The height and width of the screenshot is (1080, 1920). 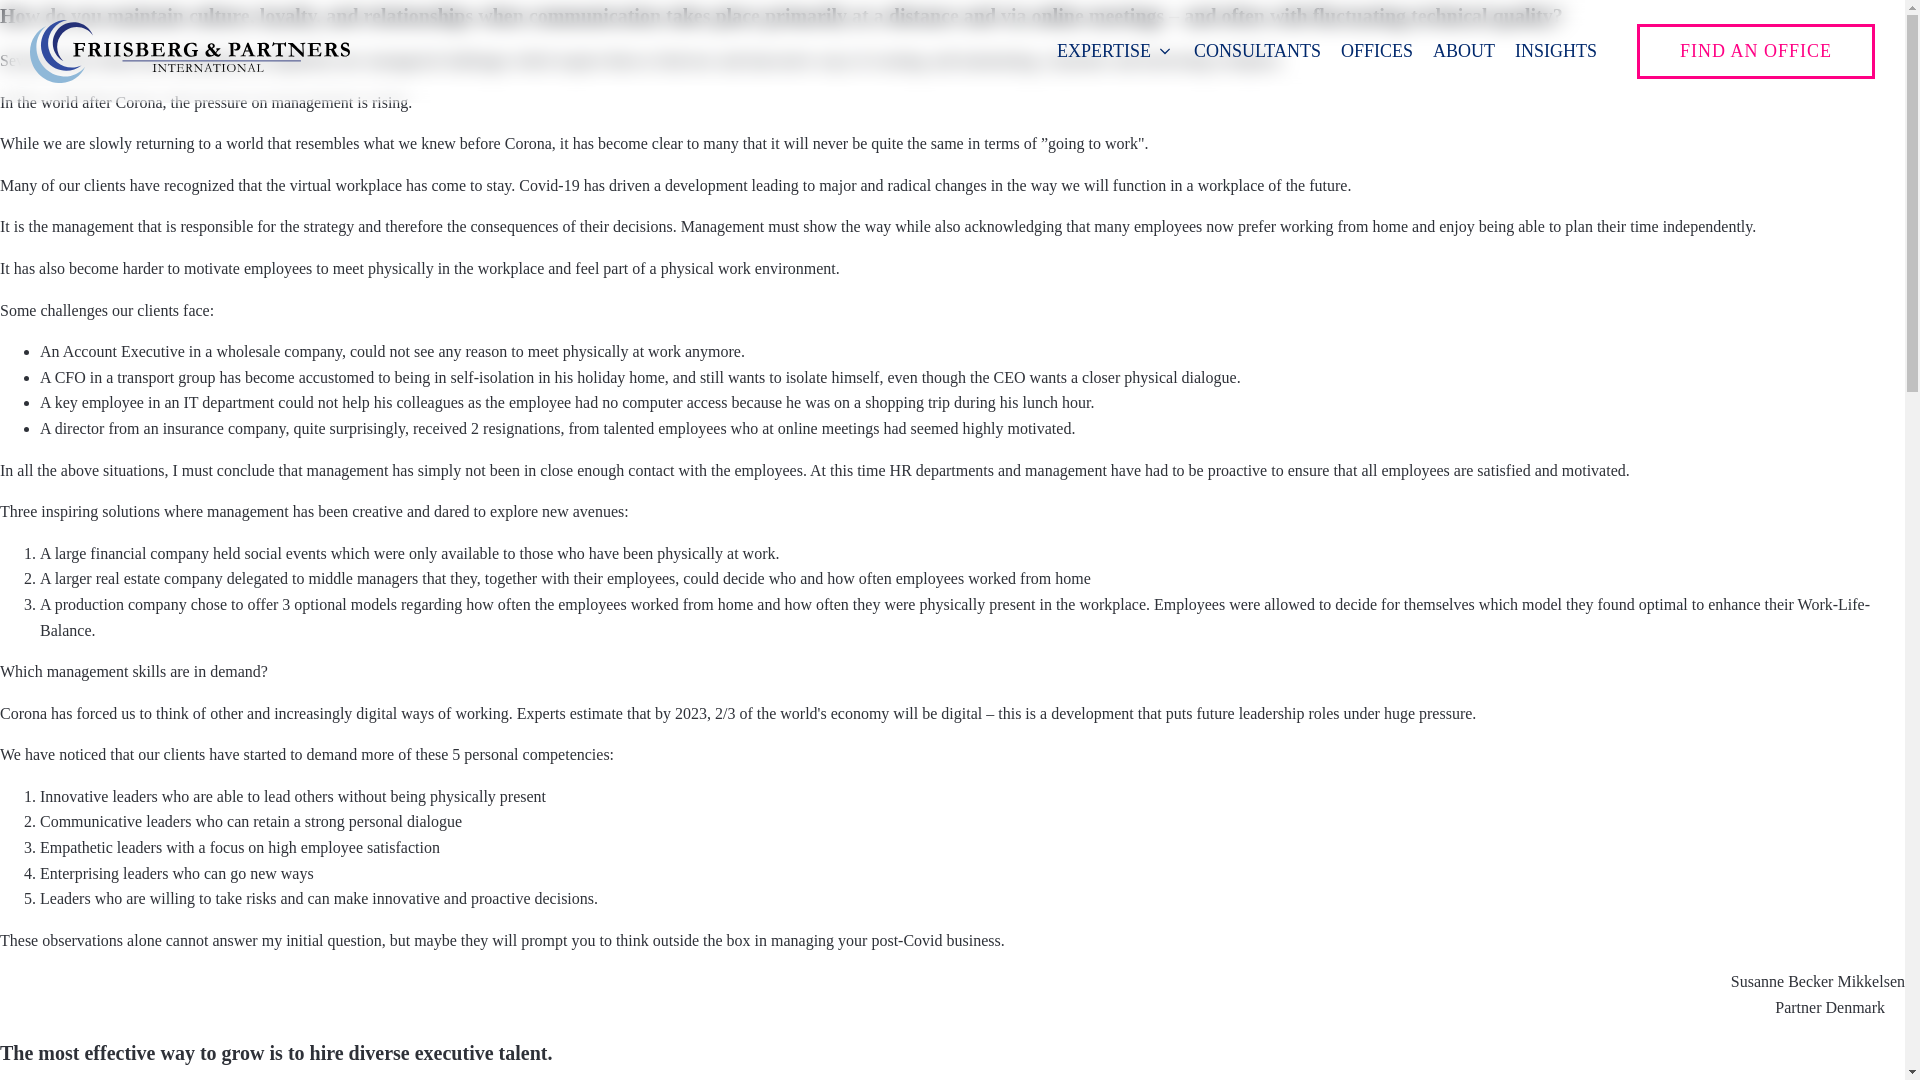 I want to click on OFFICES, so click(x=1376, y=50).